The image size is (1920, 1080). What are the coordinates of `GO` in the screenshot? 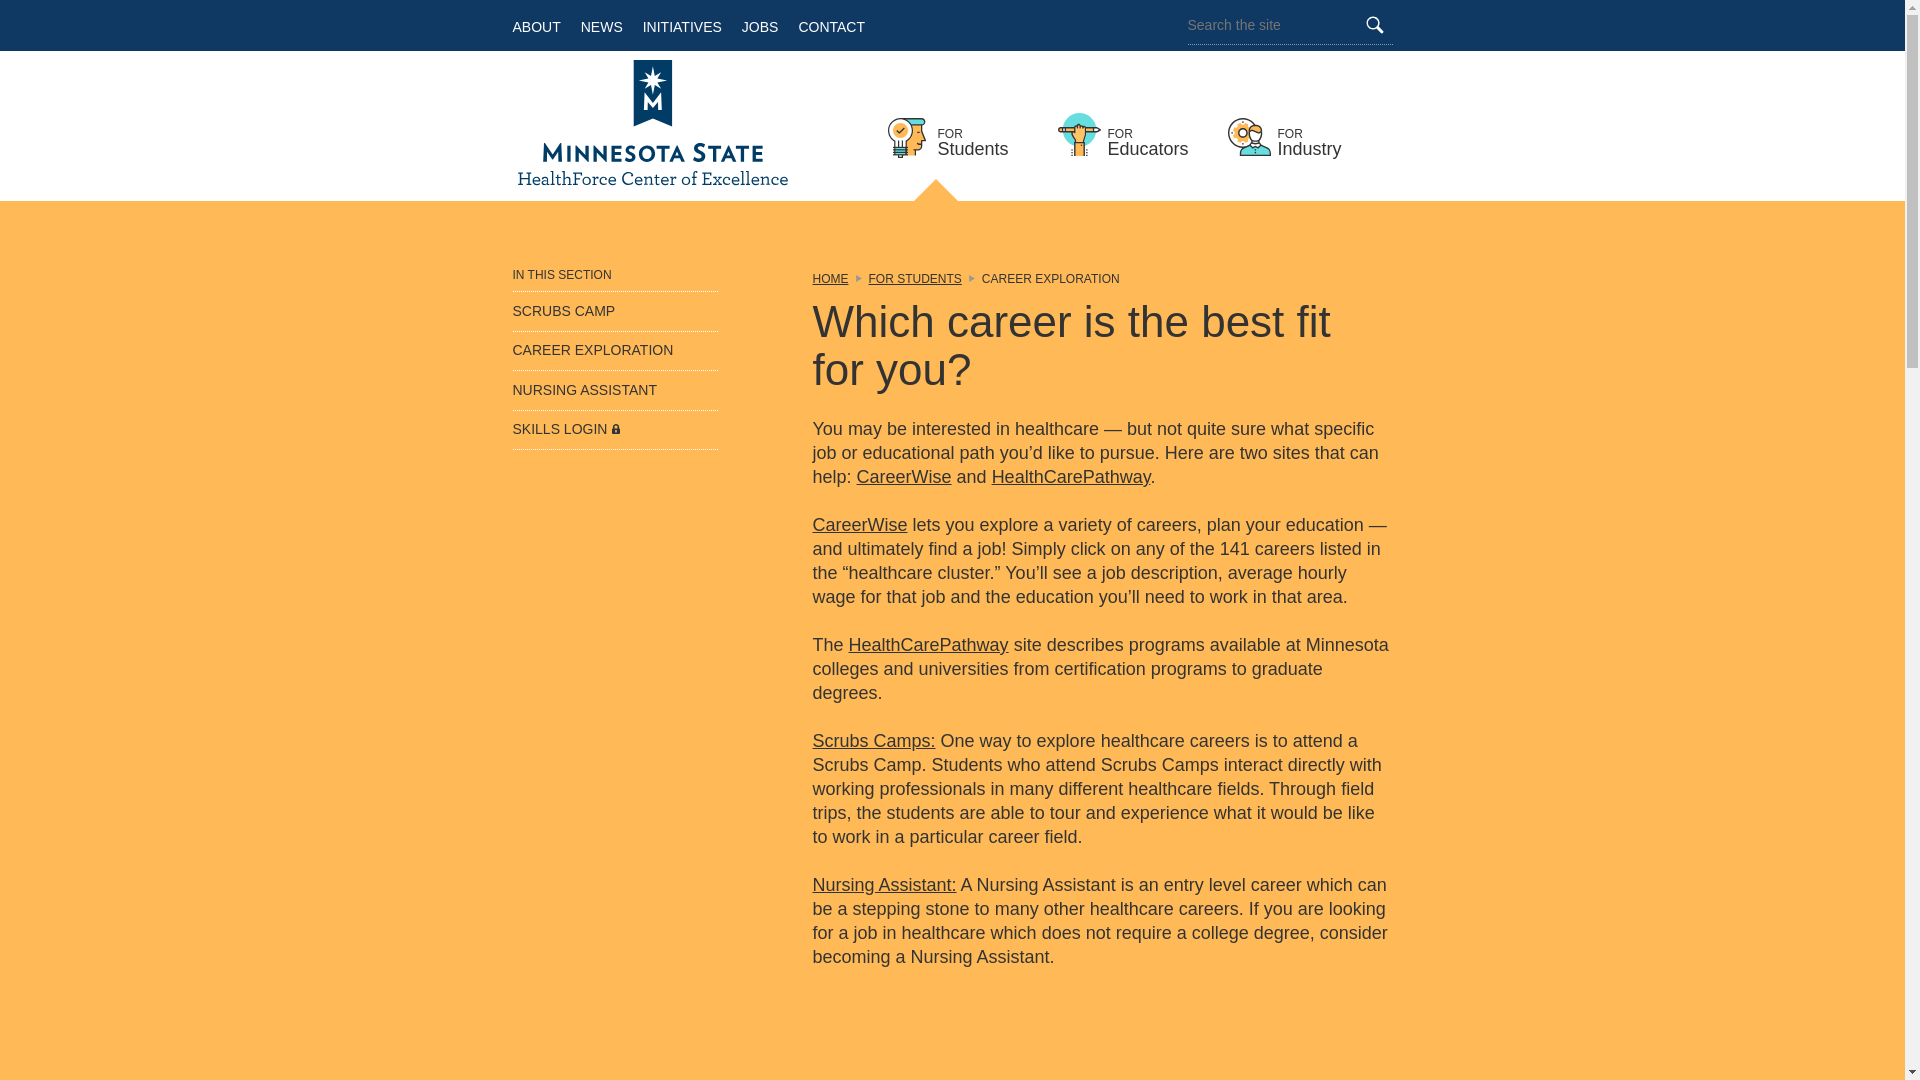 It's located at (1071, 476).